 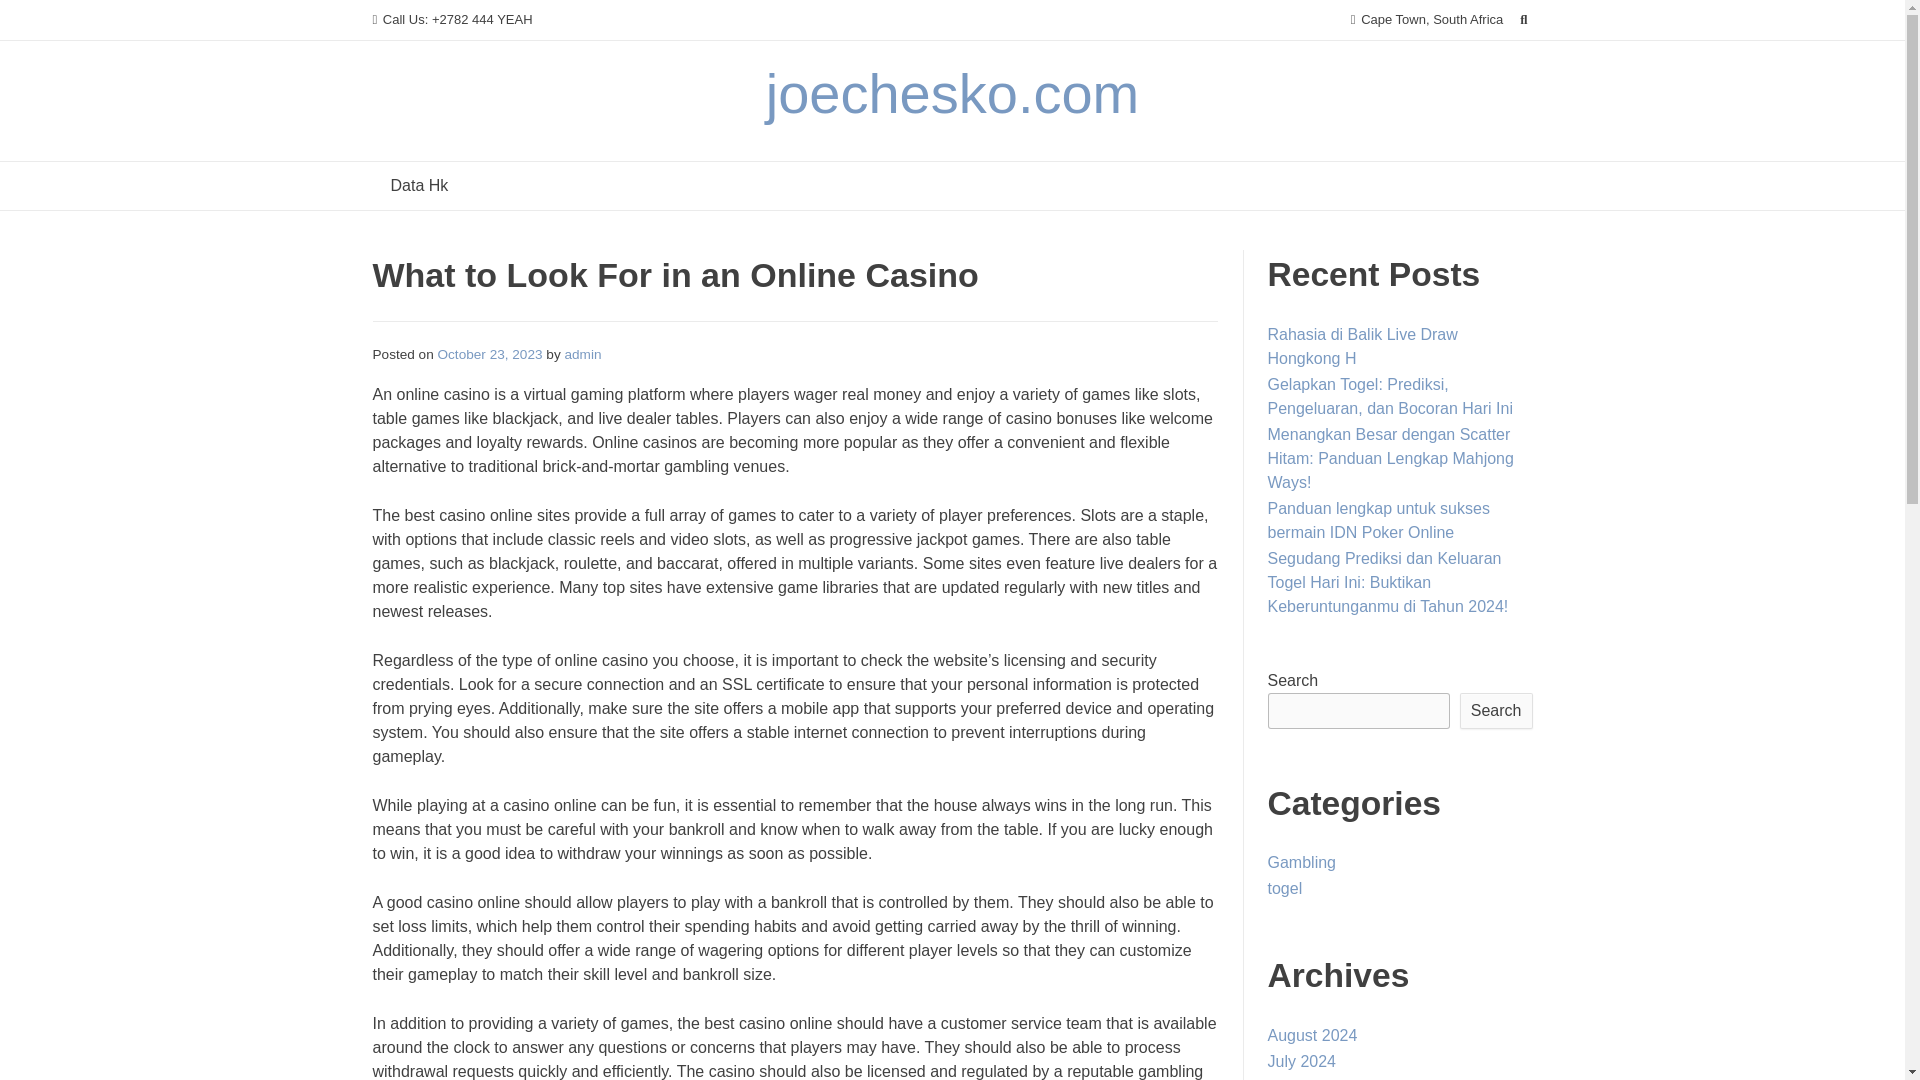 I want to click on Search, so click(x=36, y=18).